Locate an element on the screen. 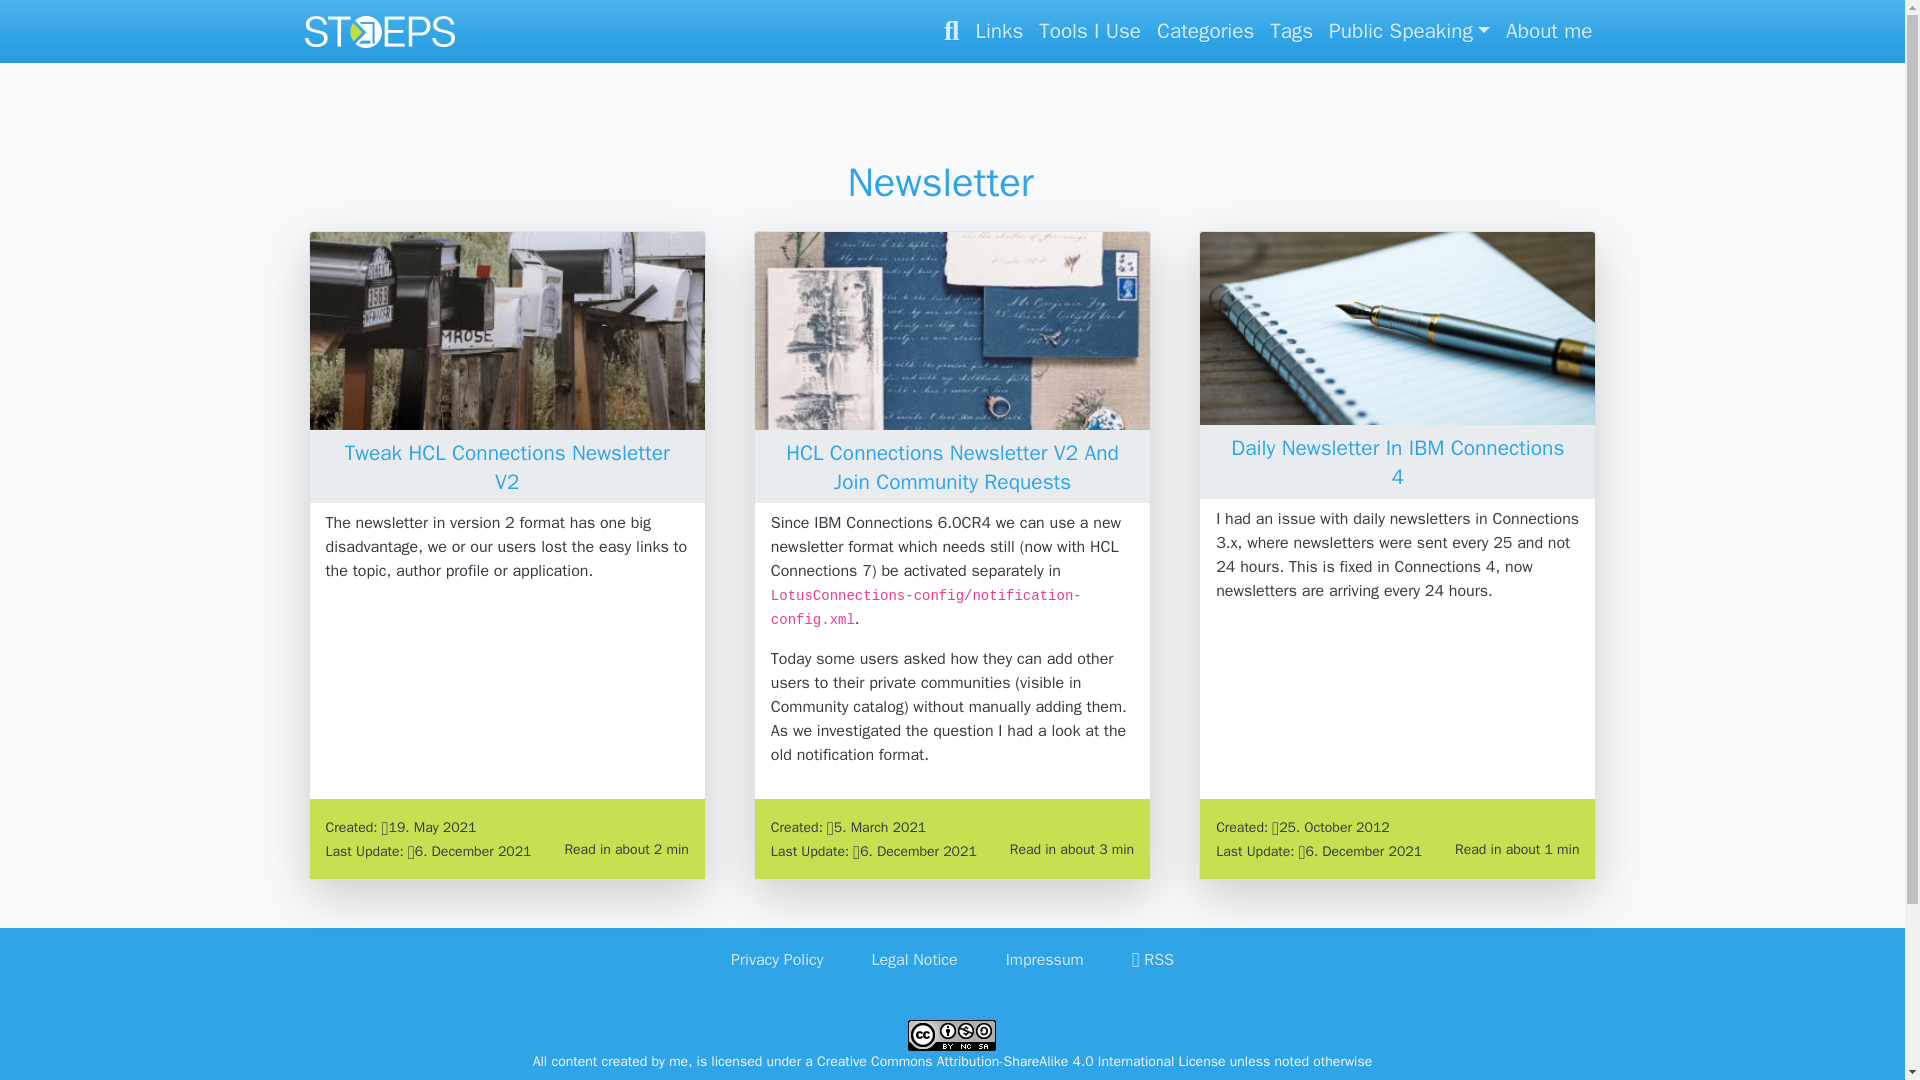 This screenshot has width=1920, height=1080. Impressum is located at coordinates (1045, 959).